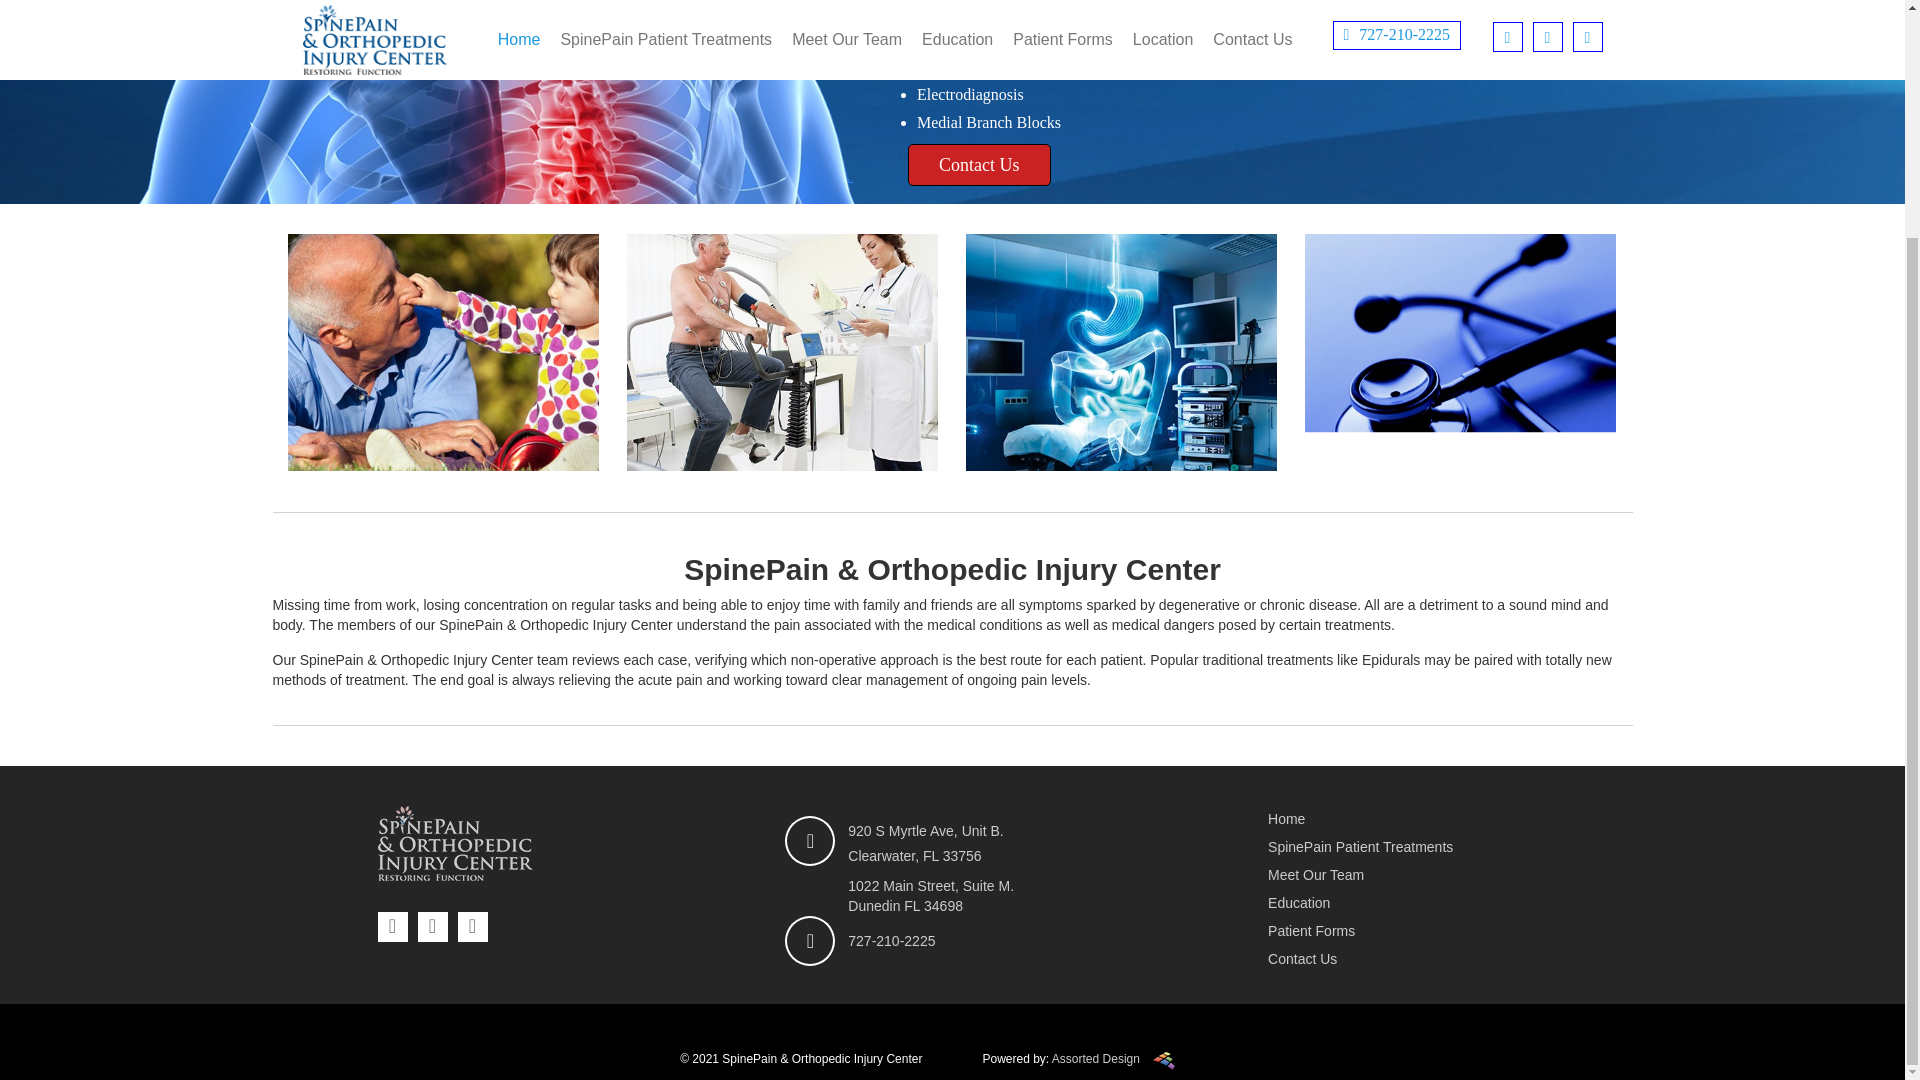 The width and height of the screenshot is (1920, 1080). What do you see at coordinates (1400, 848) in the screenshot?
I see `SpinePain Patient Treatments` at bounding box center [1400, 848].